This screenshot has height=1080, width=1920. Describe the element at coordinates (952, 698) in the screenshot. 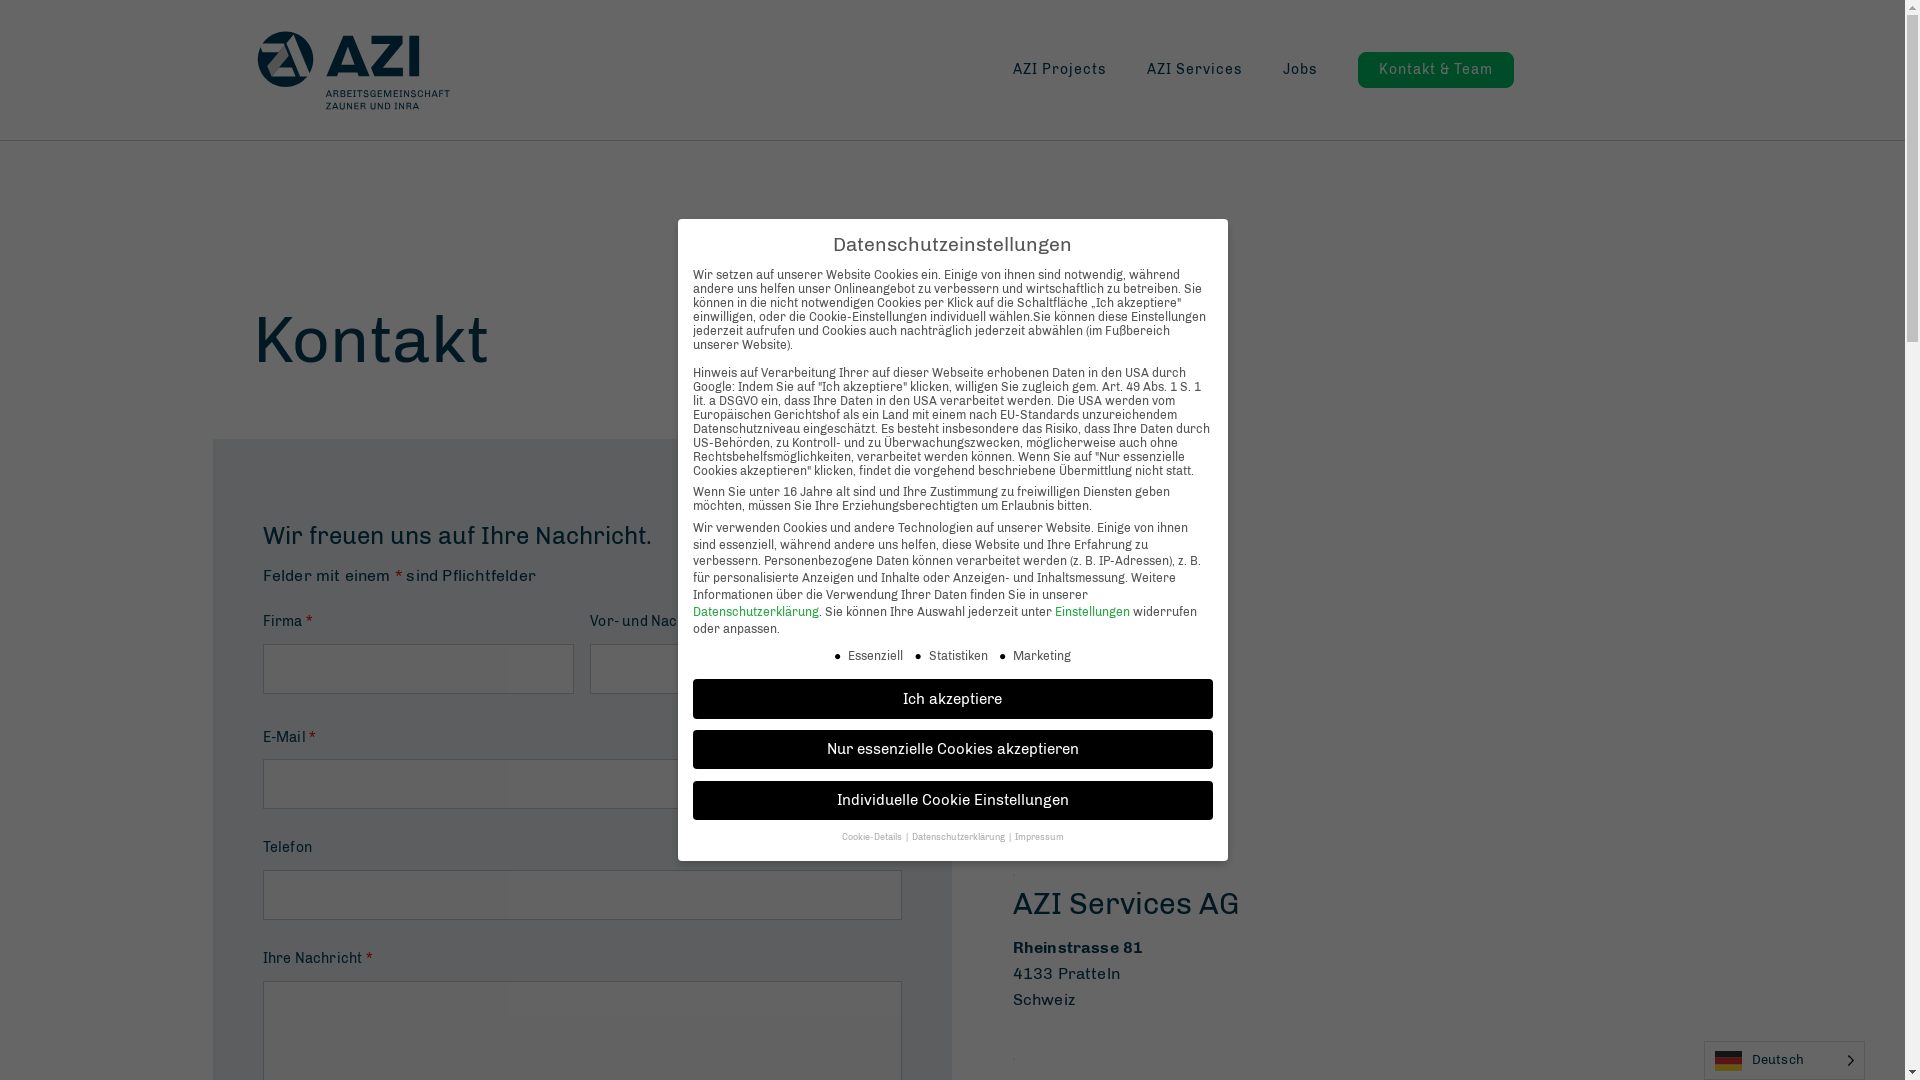

I see `Ich akzeptiere` at that location.